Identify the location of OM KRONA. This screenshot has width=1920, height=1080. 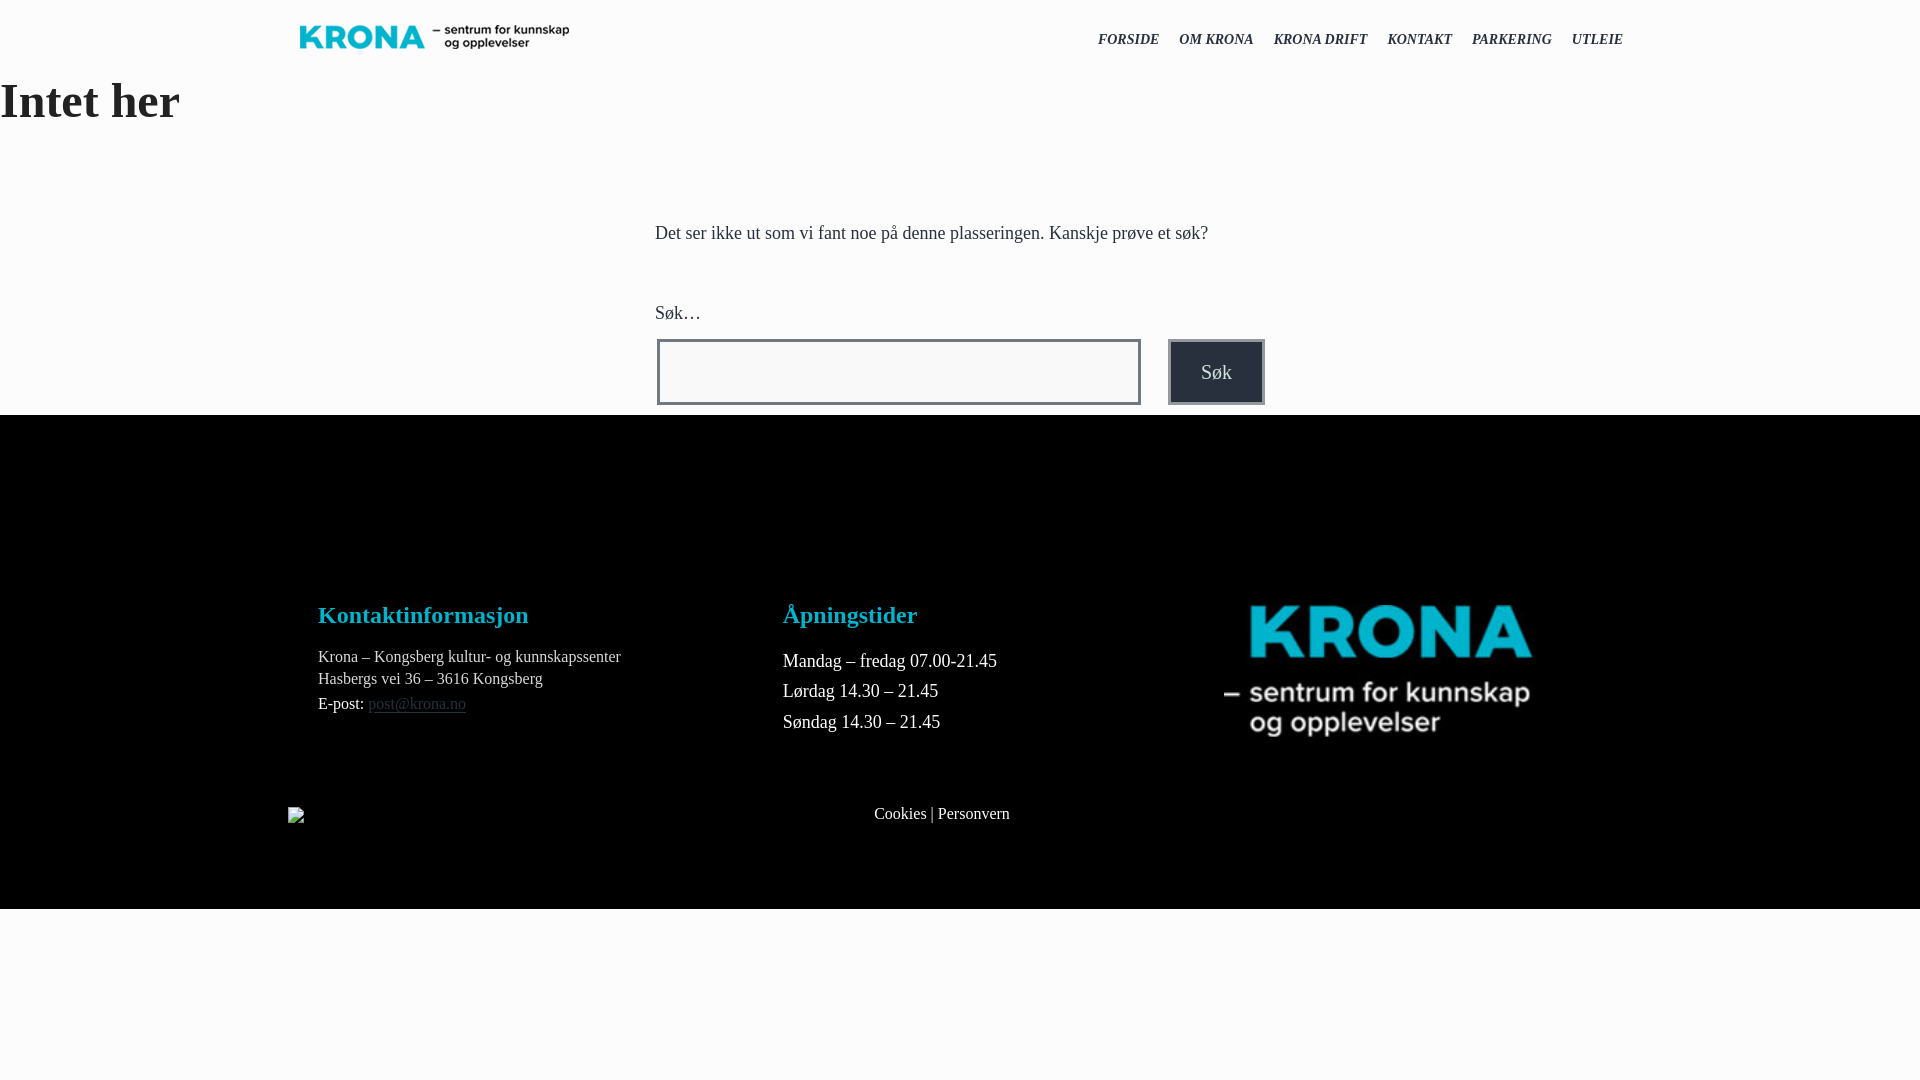
(1216, 40).